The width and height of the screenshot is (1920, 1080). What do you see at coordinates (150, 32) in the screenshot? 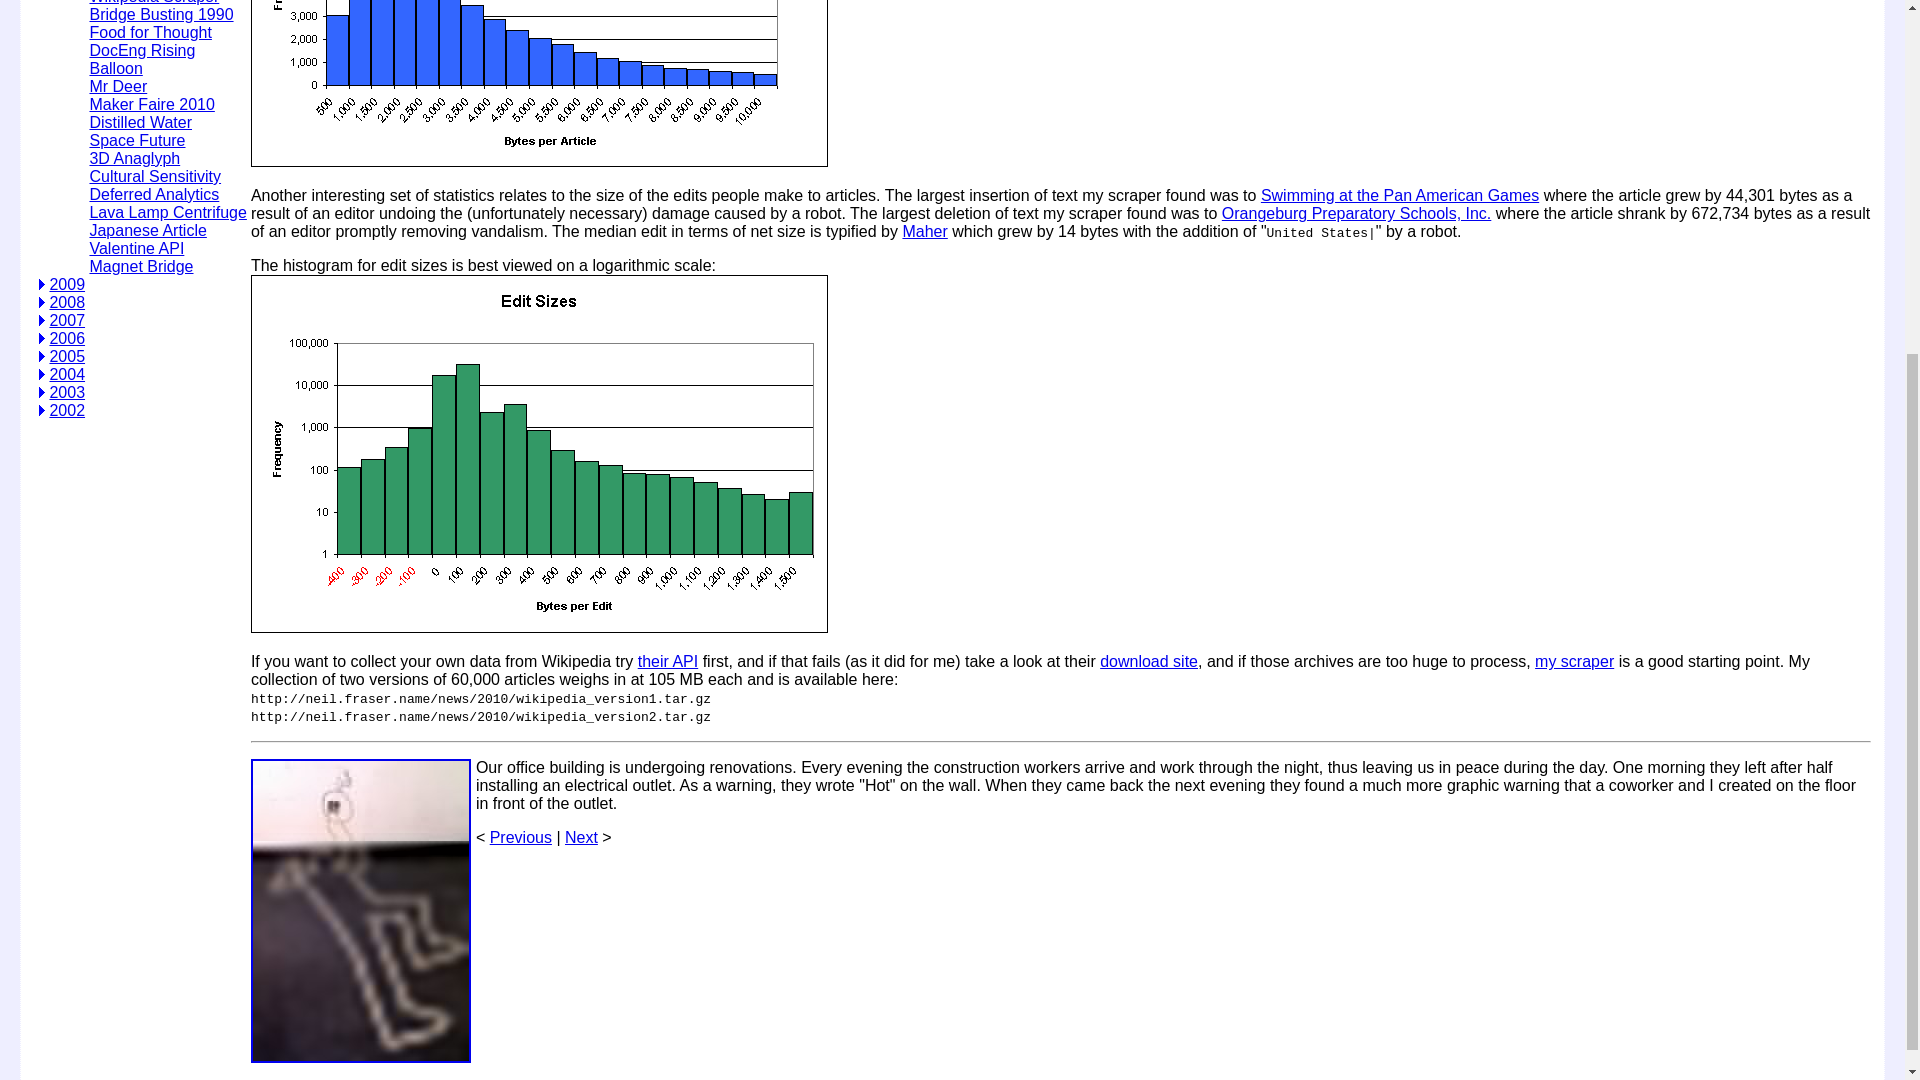
I see `30 September 2010` at bounding box center [150, 32].